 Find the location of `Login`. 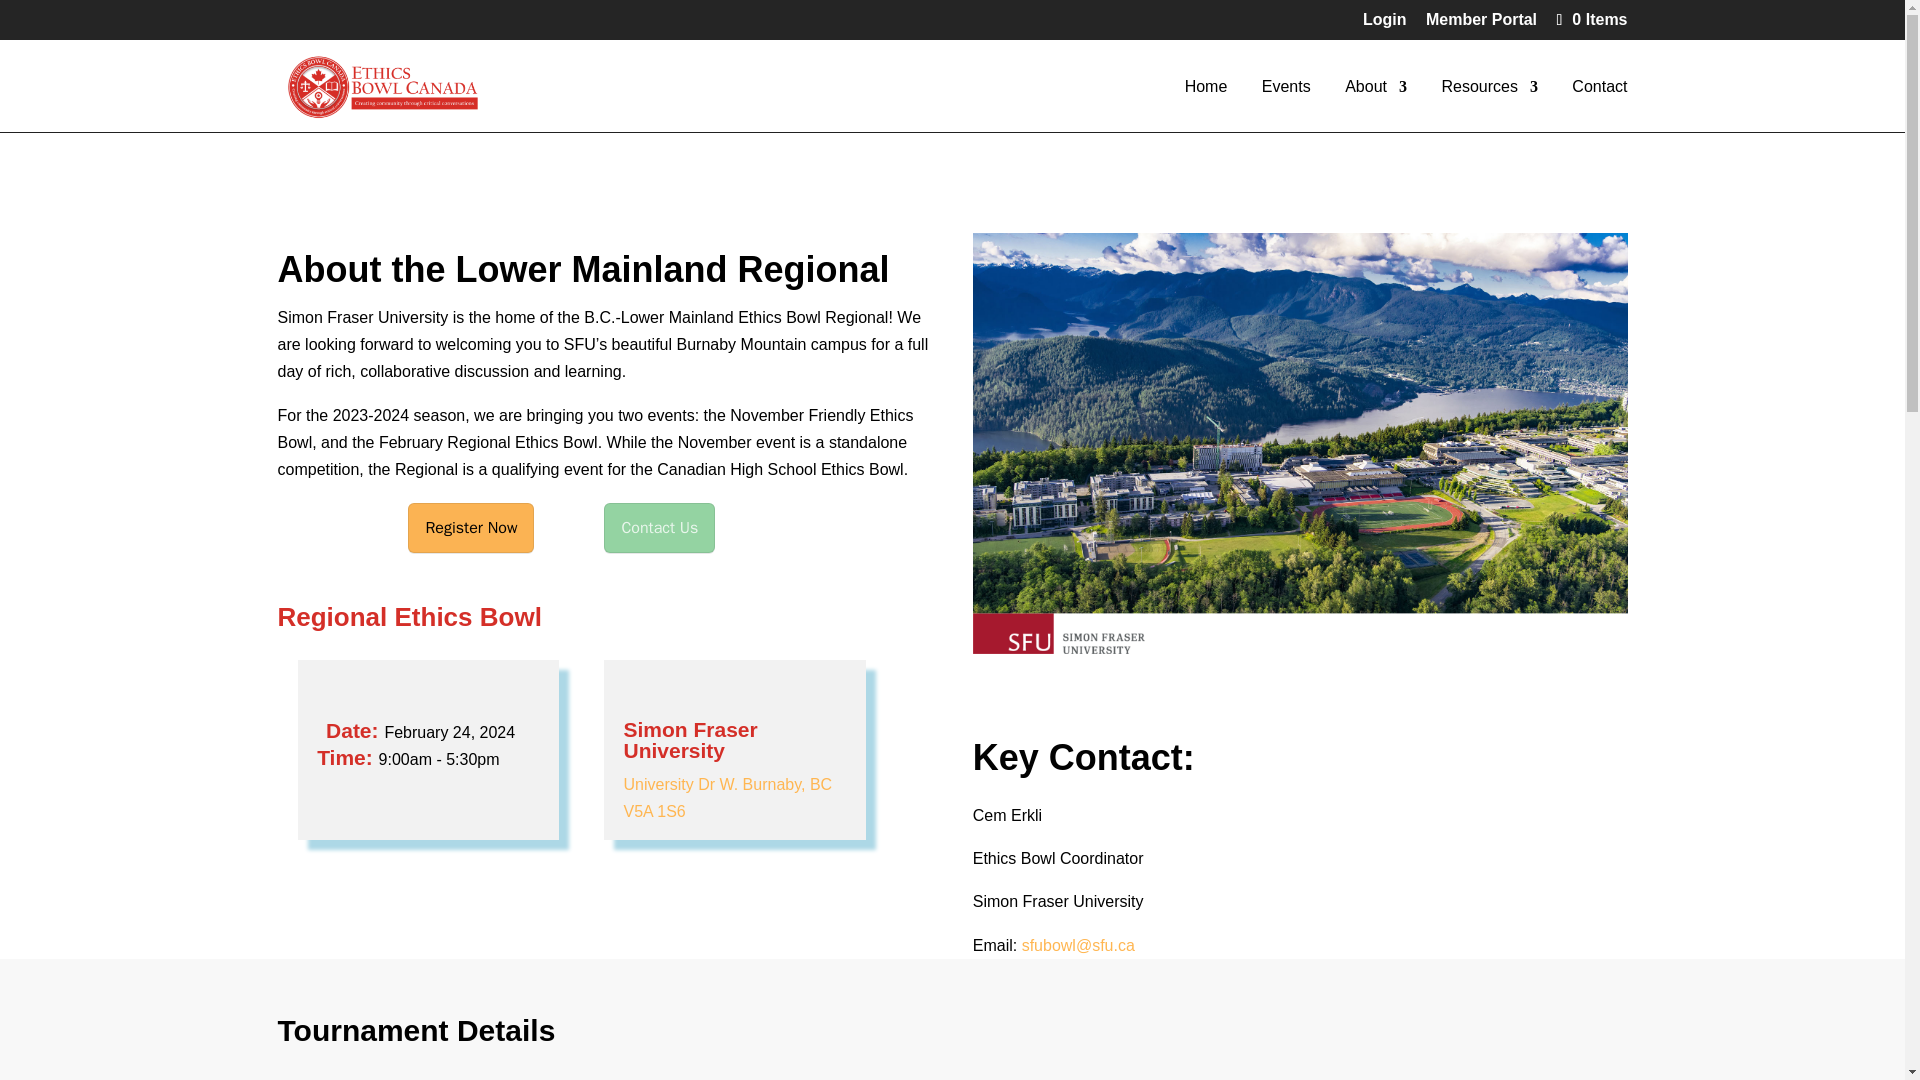

Login is located at coordinates (1385, 25).